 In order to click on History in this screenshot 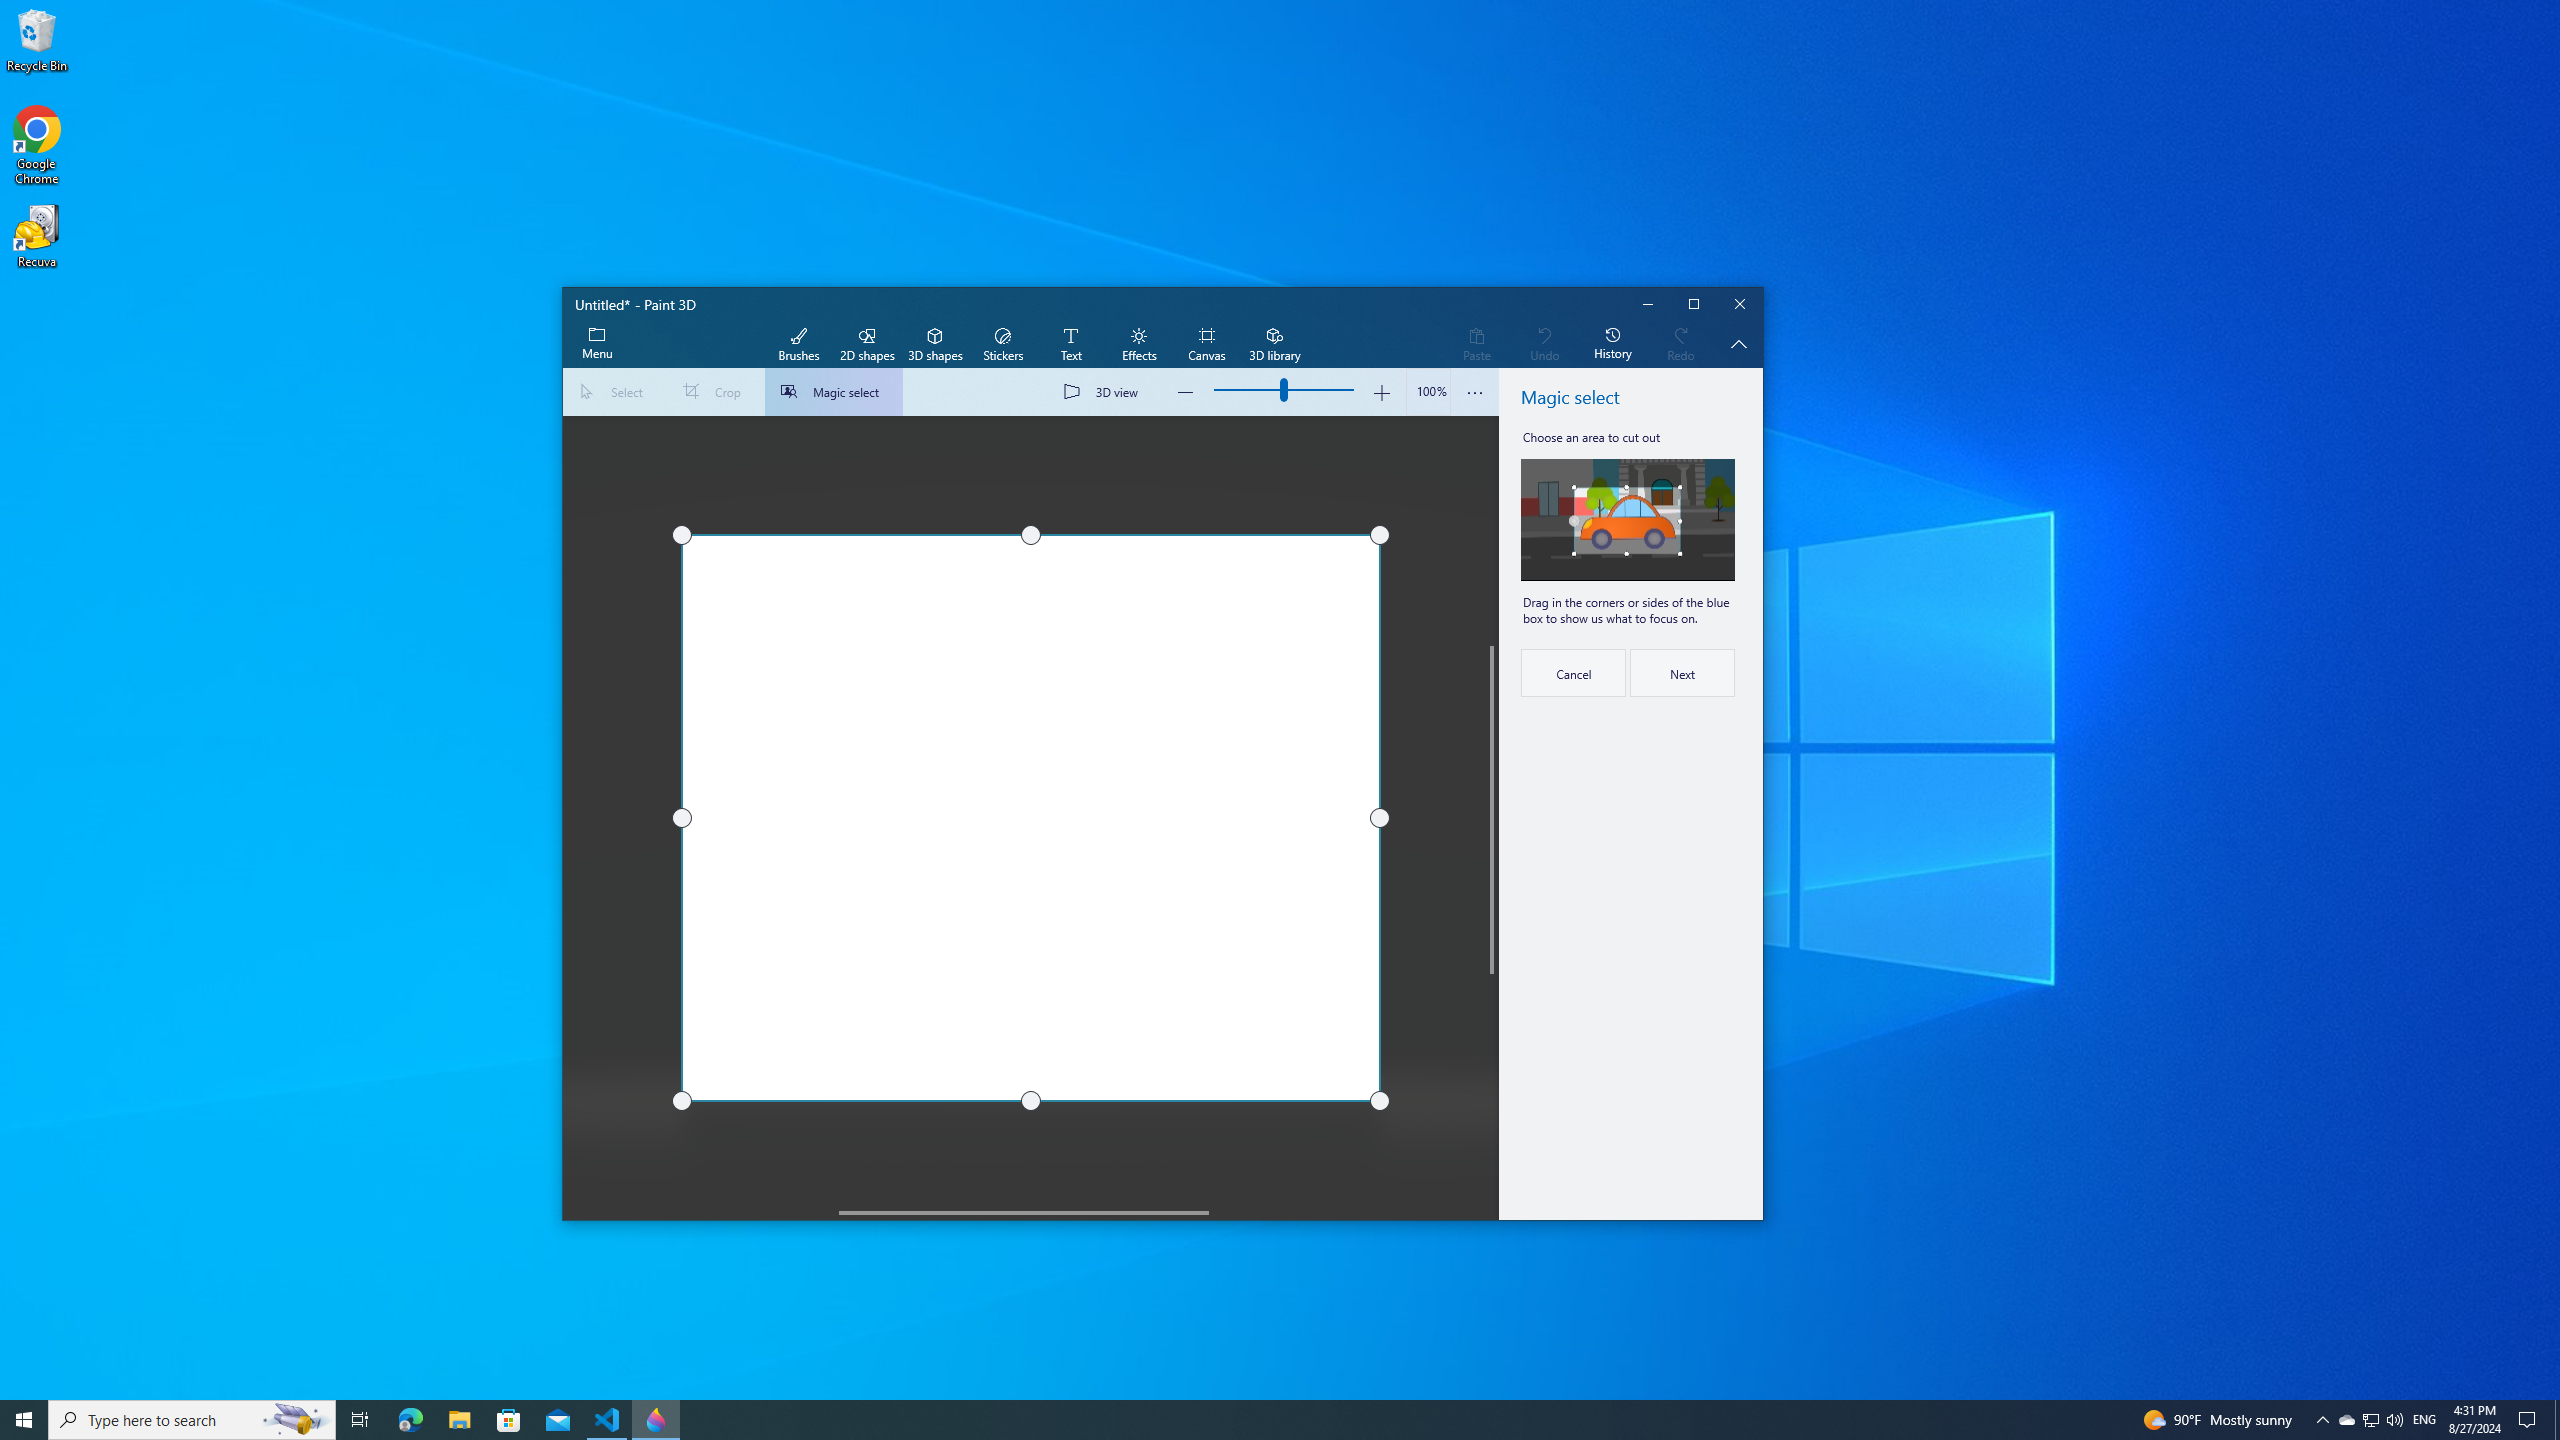, I will do `click(1612, 344)`.